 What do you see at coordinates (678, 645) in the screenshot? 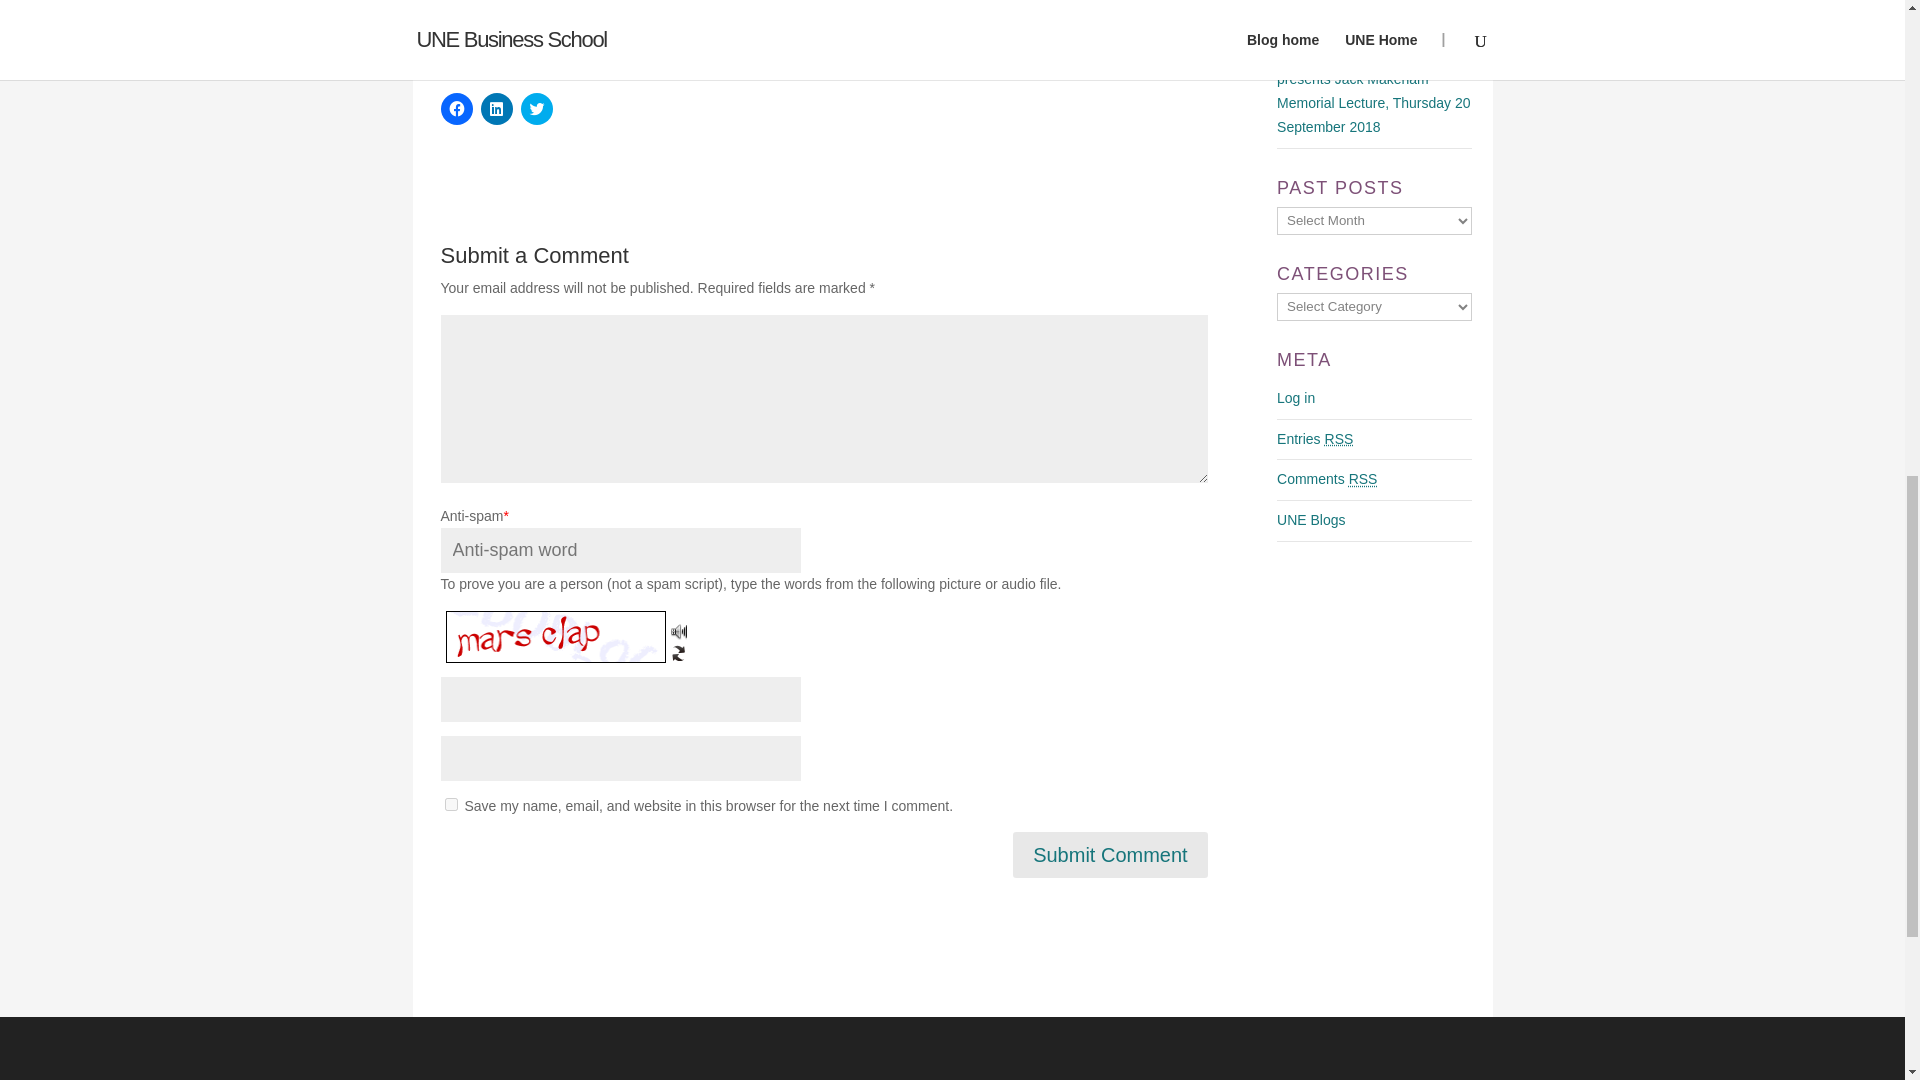
I see `Load new` at bounding box center [678, 645].